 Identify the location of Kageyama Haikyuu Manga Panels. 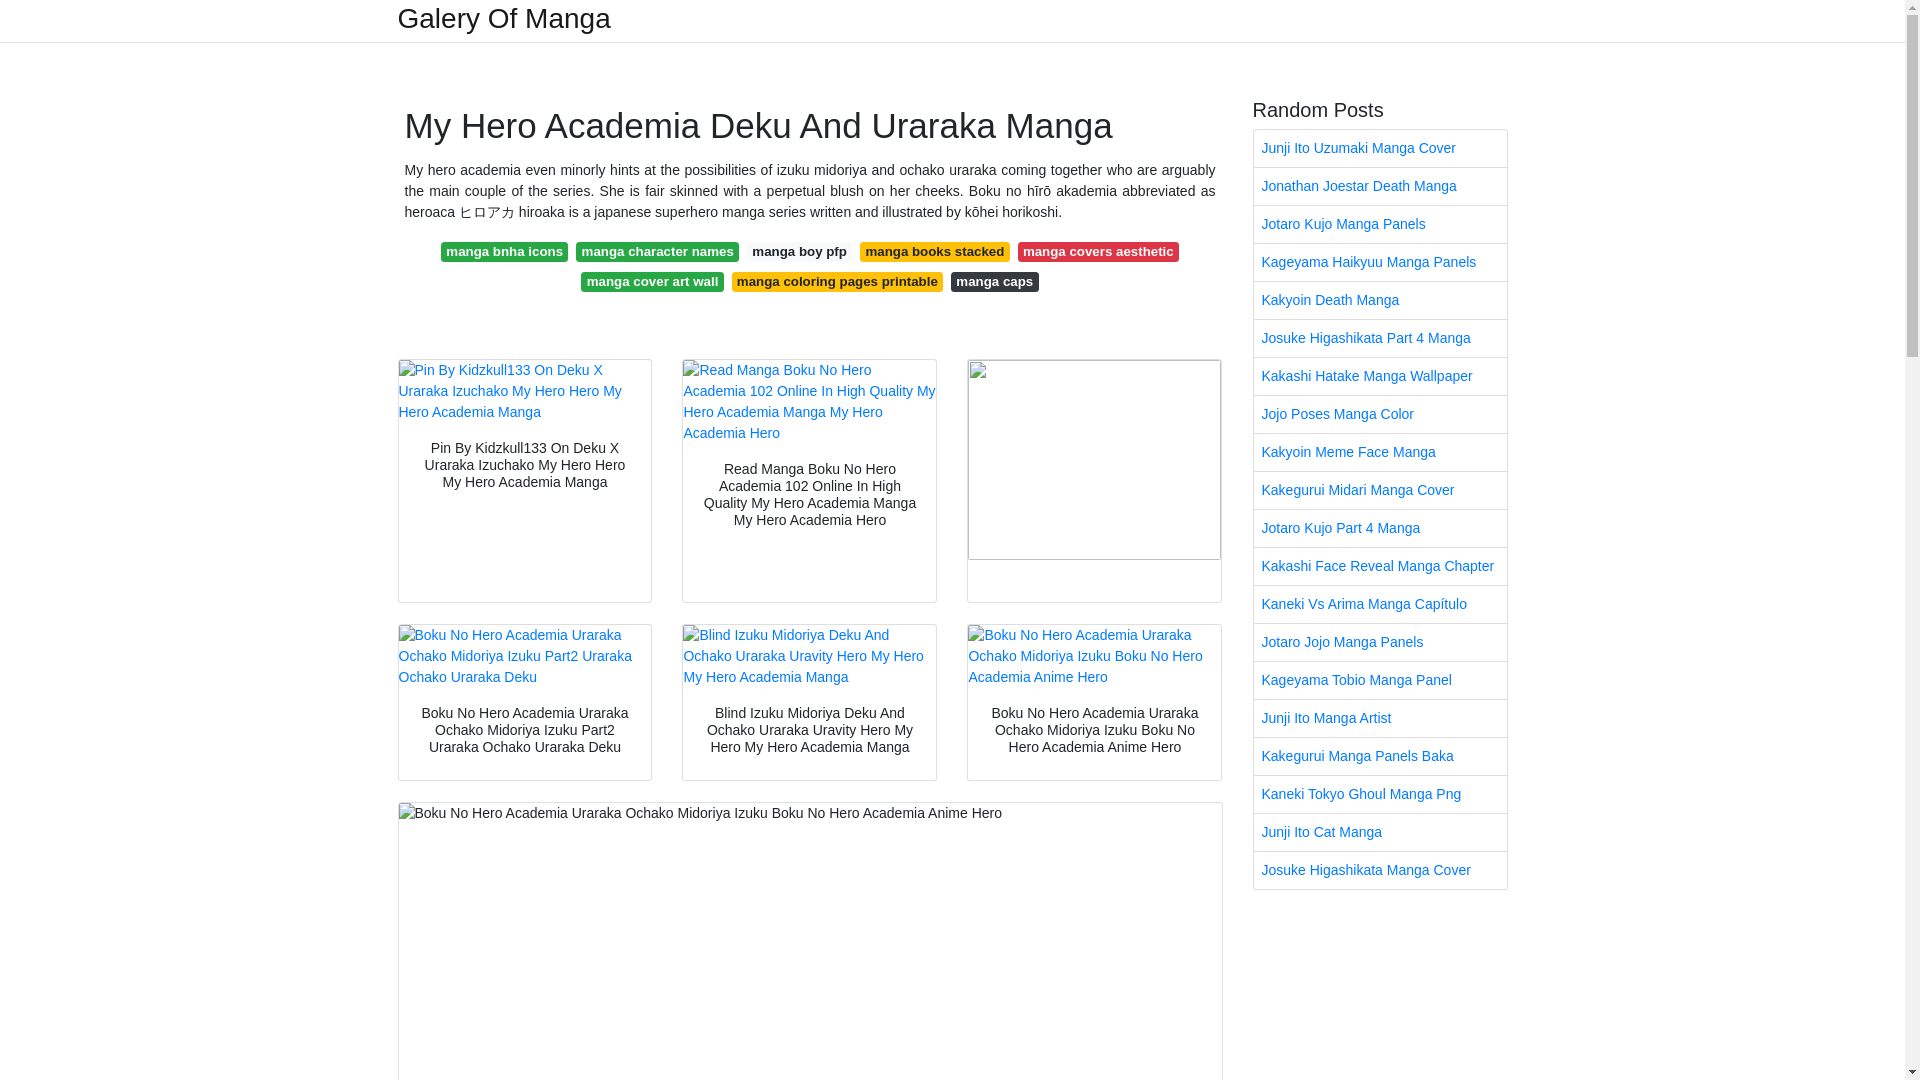
(1380, 262).